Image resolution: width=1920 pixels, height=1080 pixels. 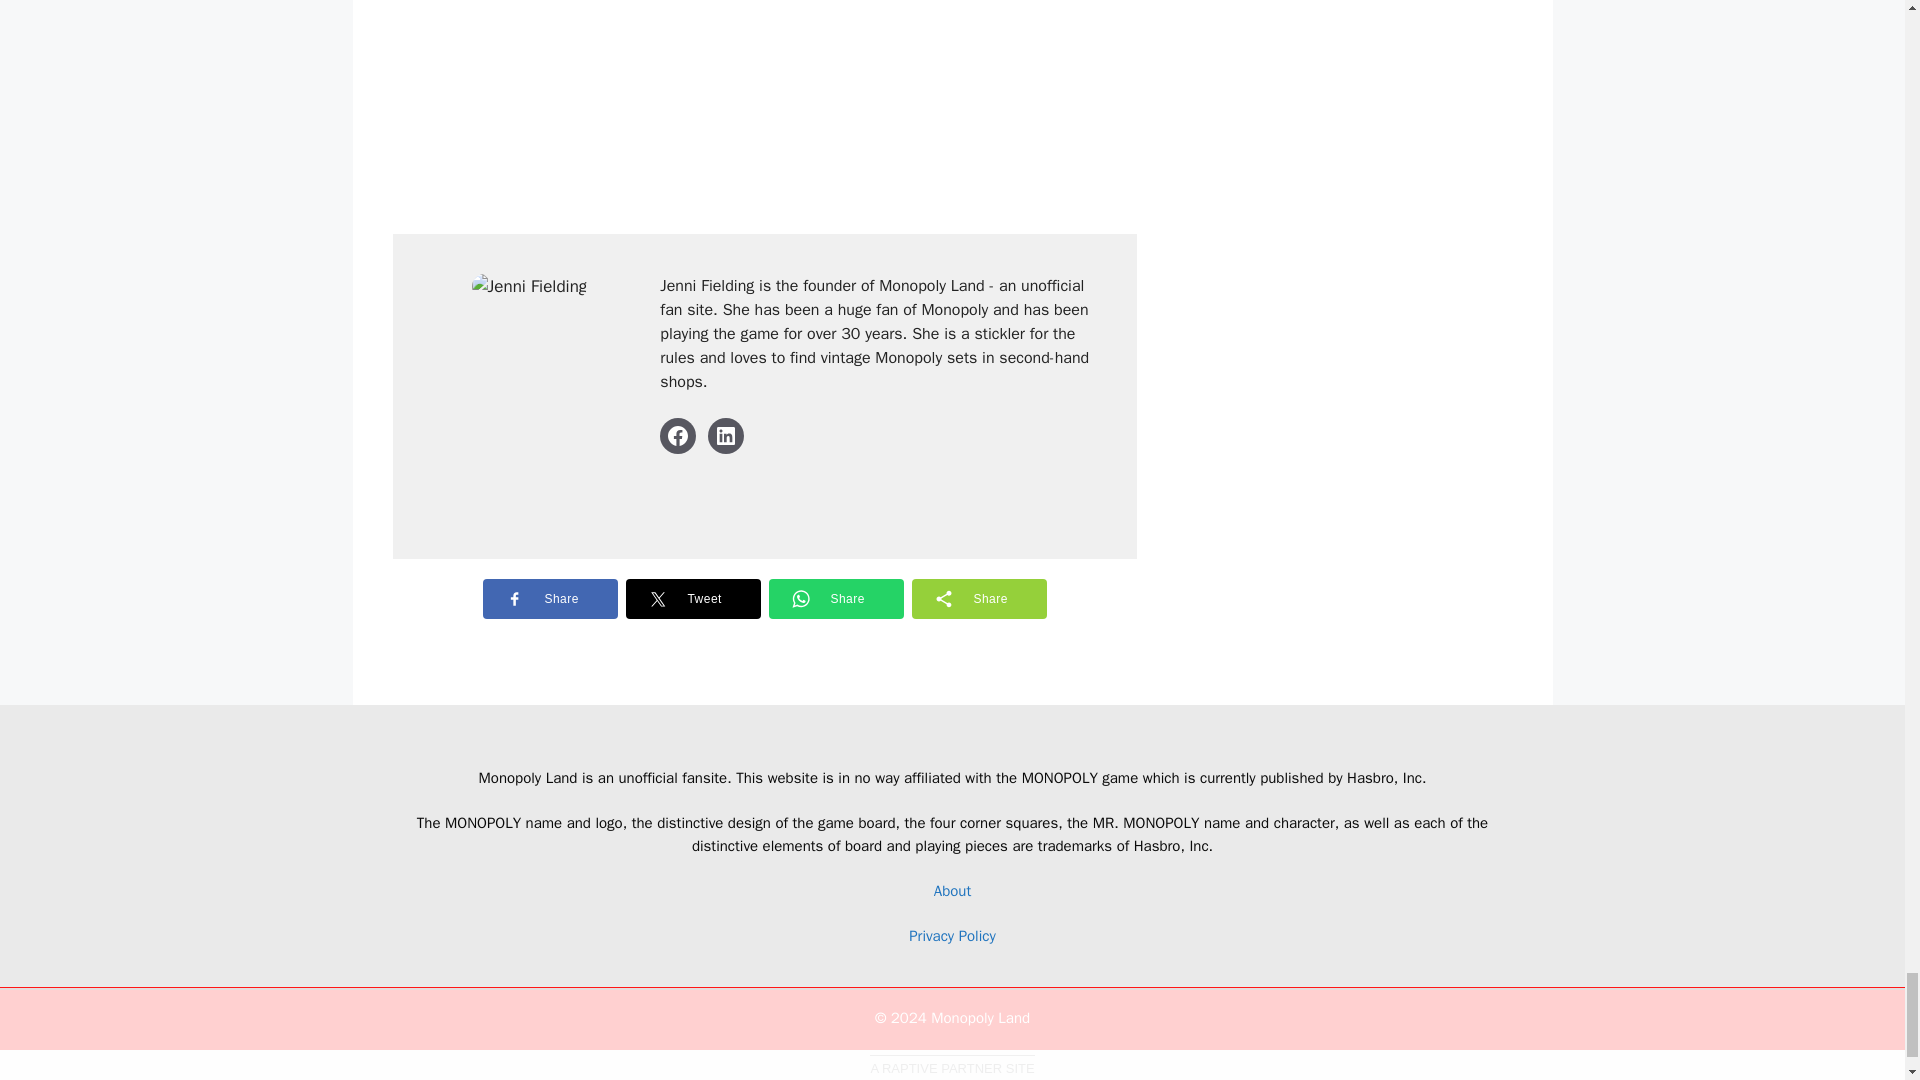 I want to click on LinkedIn, so click(x=726, y=435).